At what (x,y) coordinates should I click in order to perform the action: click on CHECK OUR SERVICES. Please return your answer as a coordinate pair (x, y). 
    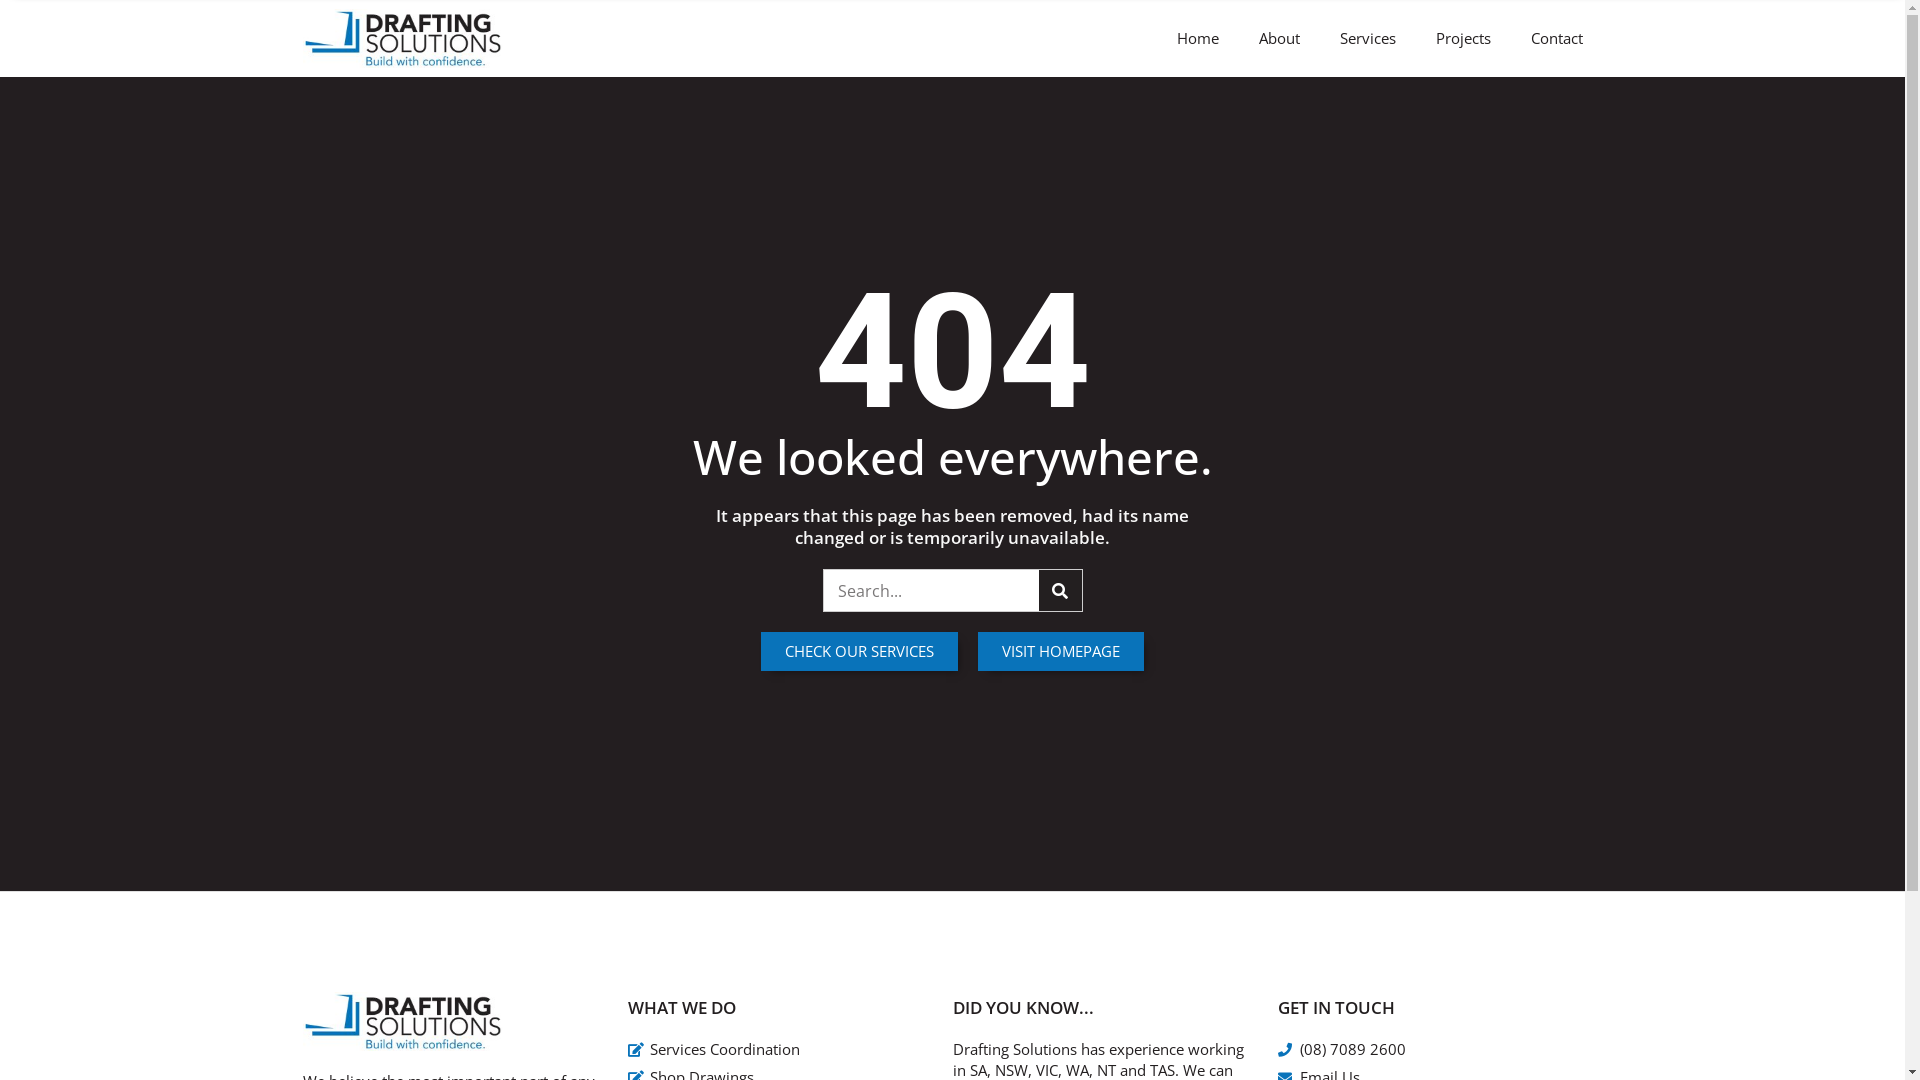
    Looking at the image, I should click on (860, 652).